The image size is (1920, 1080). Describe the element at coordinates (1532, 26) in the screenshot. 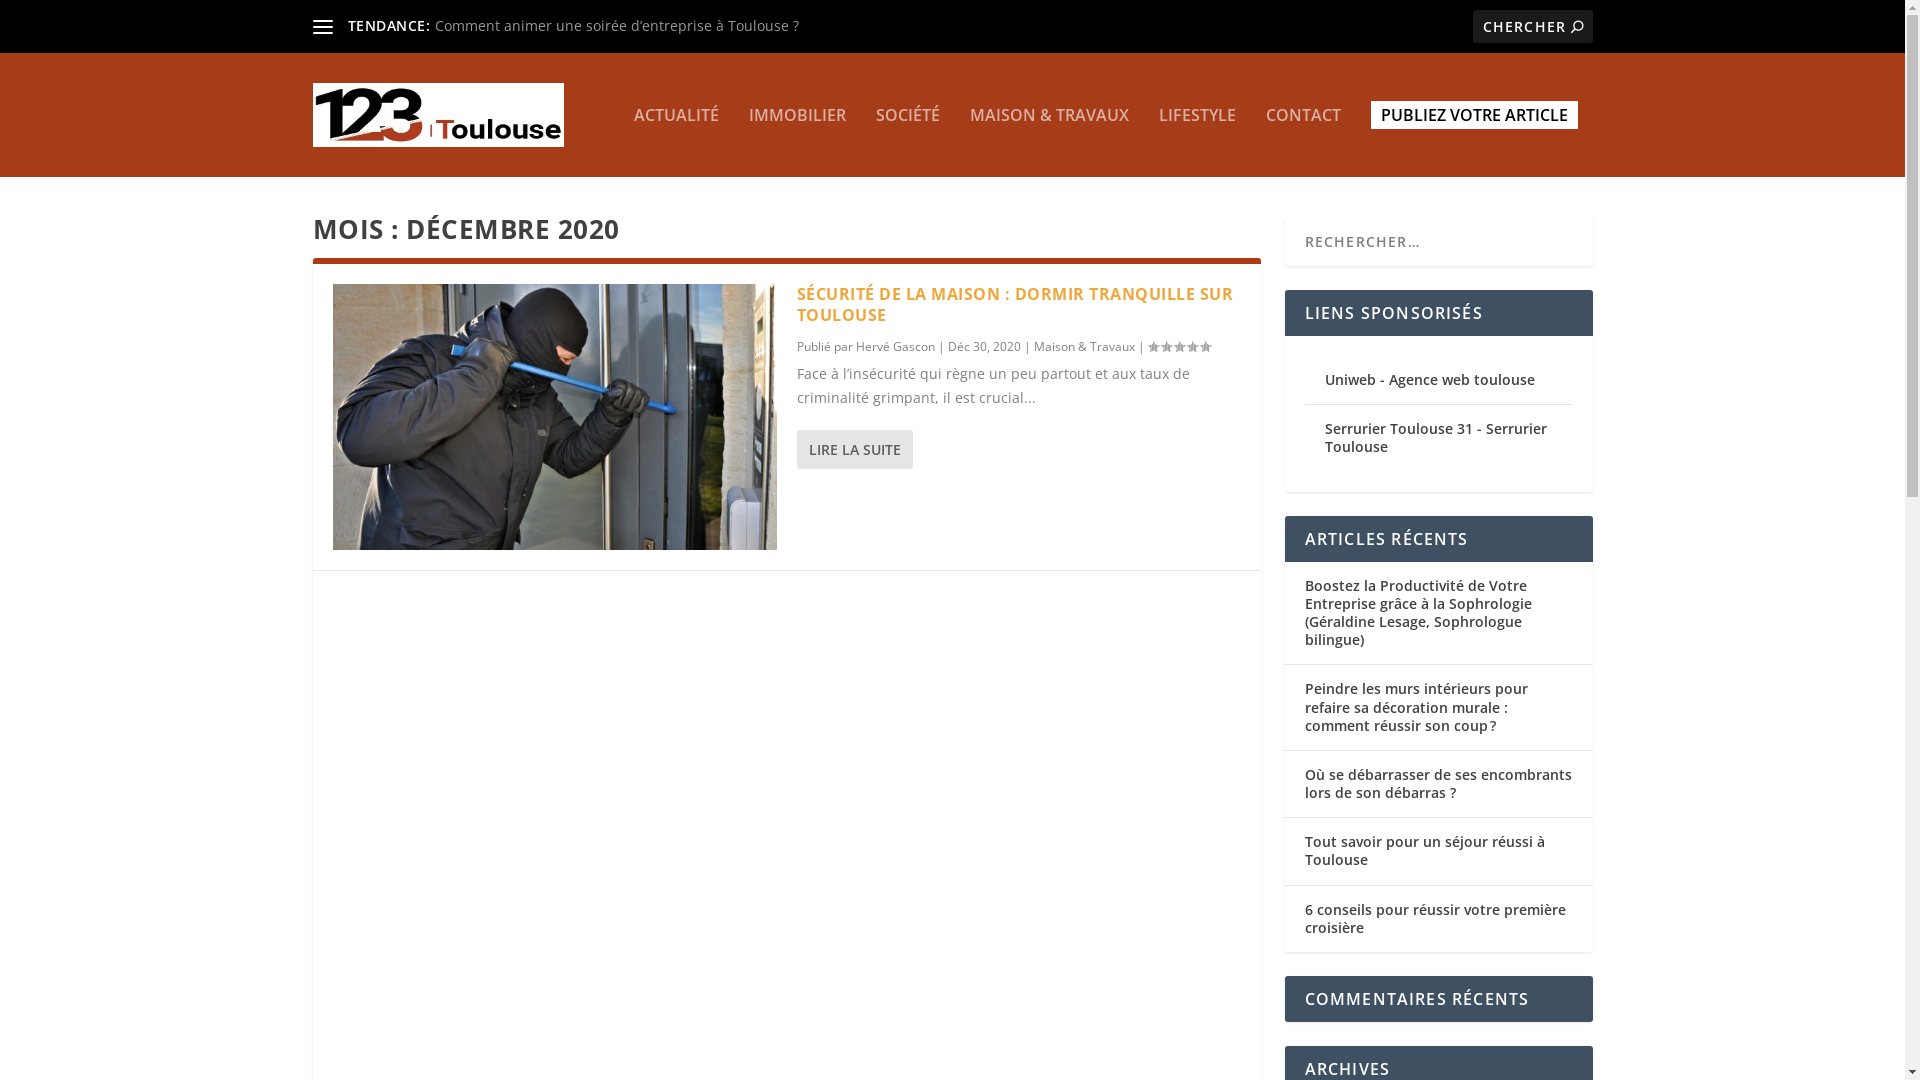

I see `Rechercher:` at that location.